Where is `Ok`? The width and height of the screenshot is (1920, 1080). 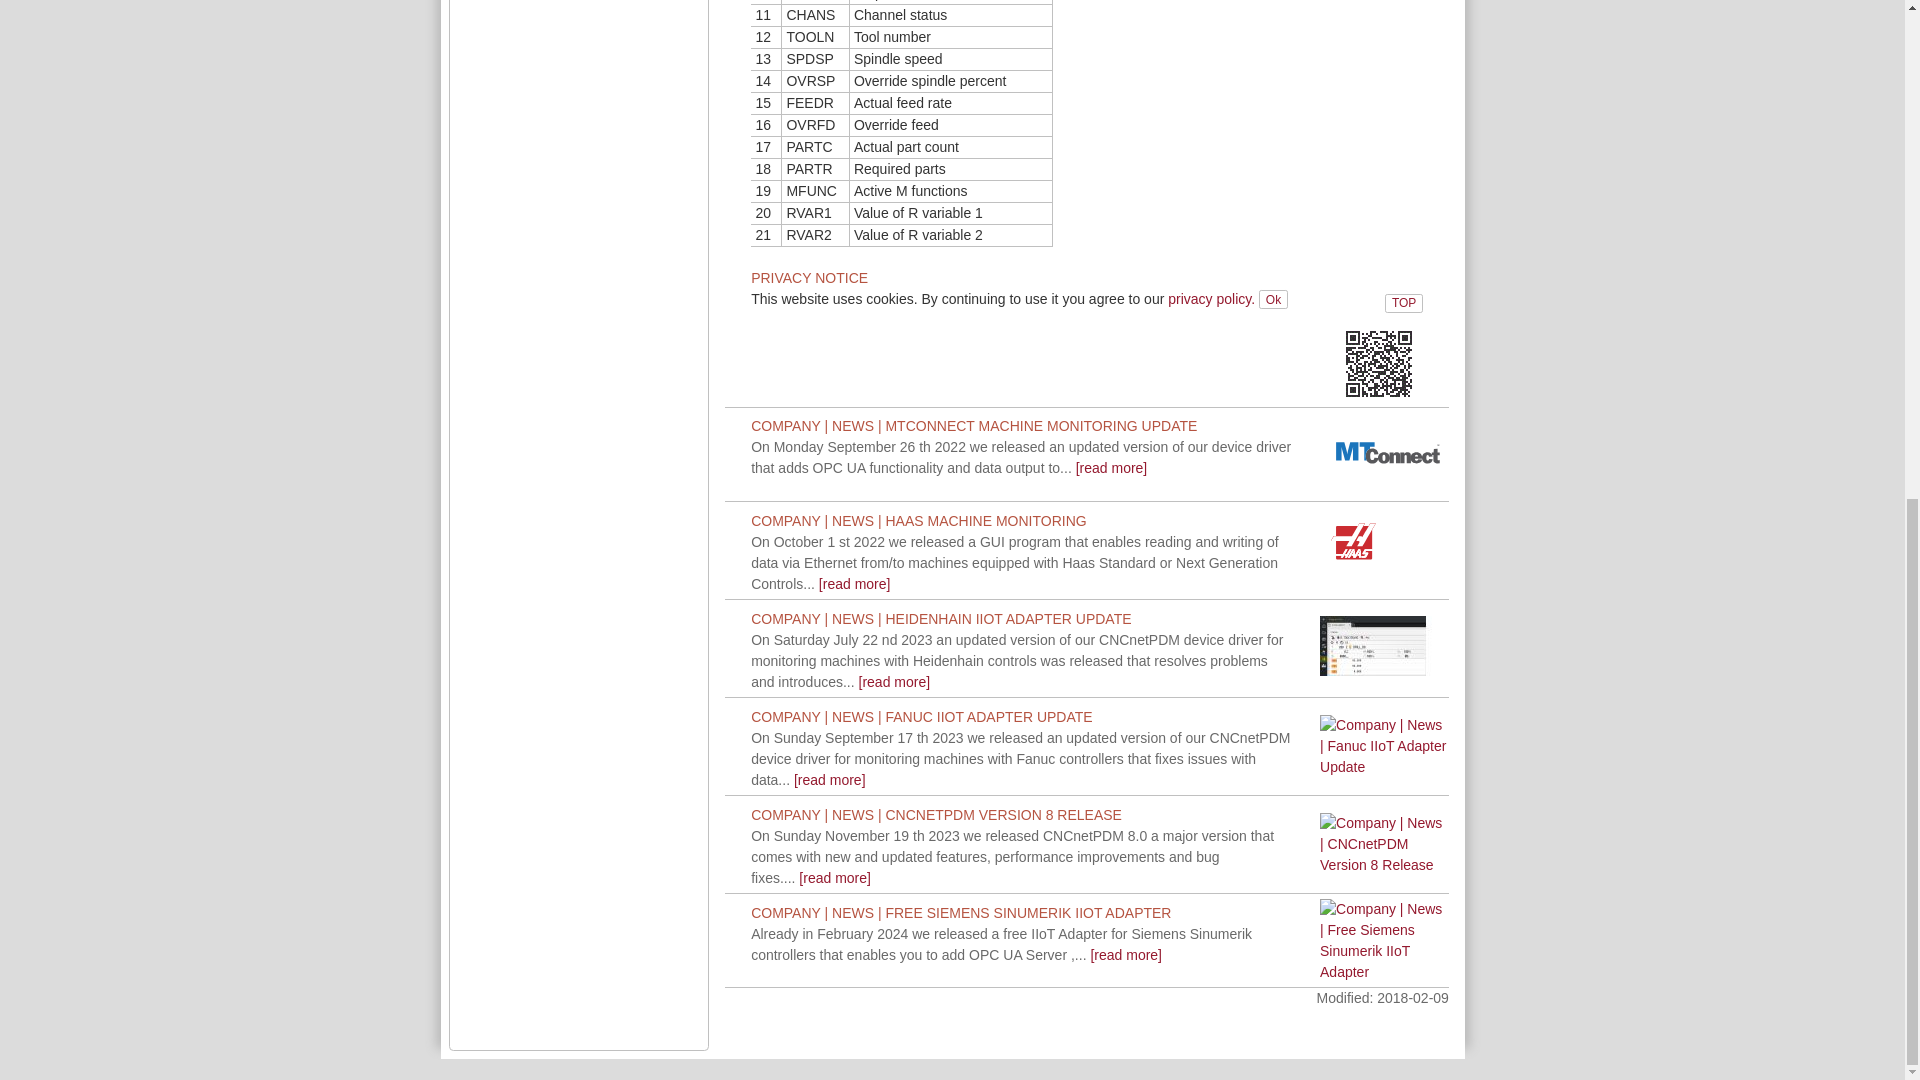 Ok is located at coordinates (1274, 299).